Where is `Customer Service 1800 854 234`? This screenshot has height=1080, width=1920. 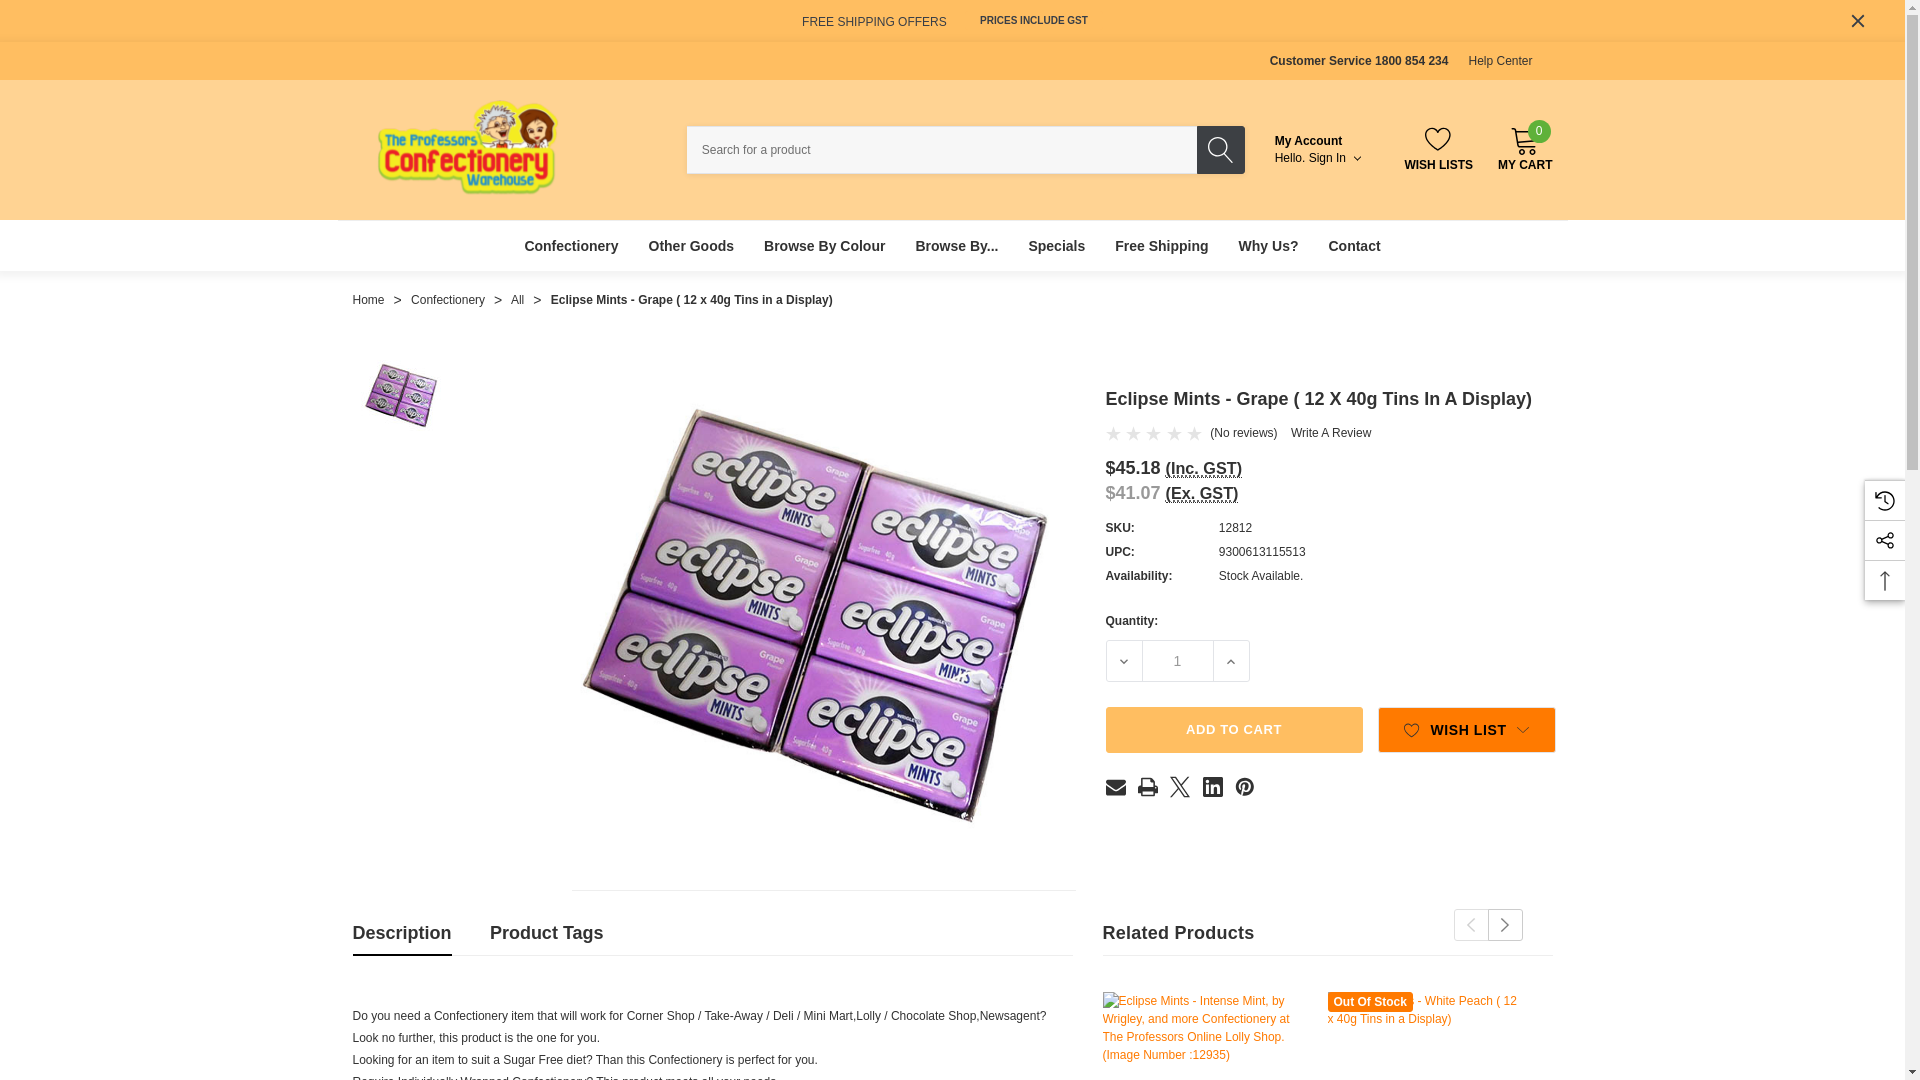
Customer Service 1800 854 234 is located at coordinates (1204, 468).